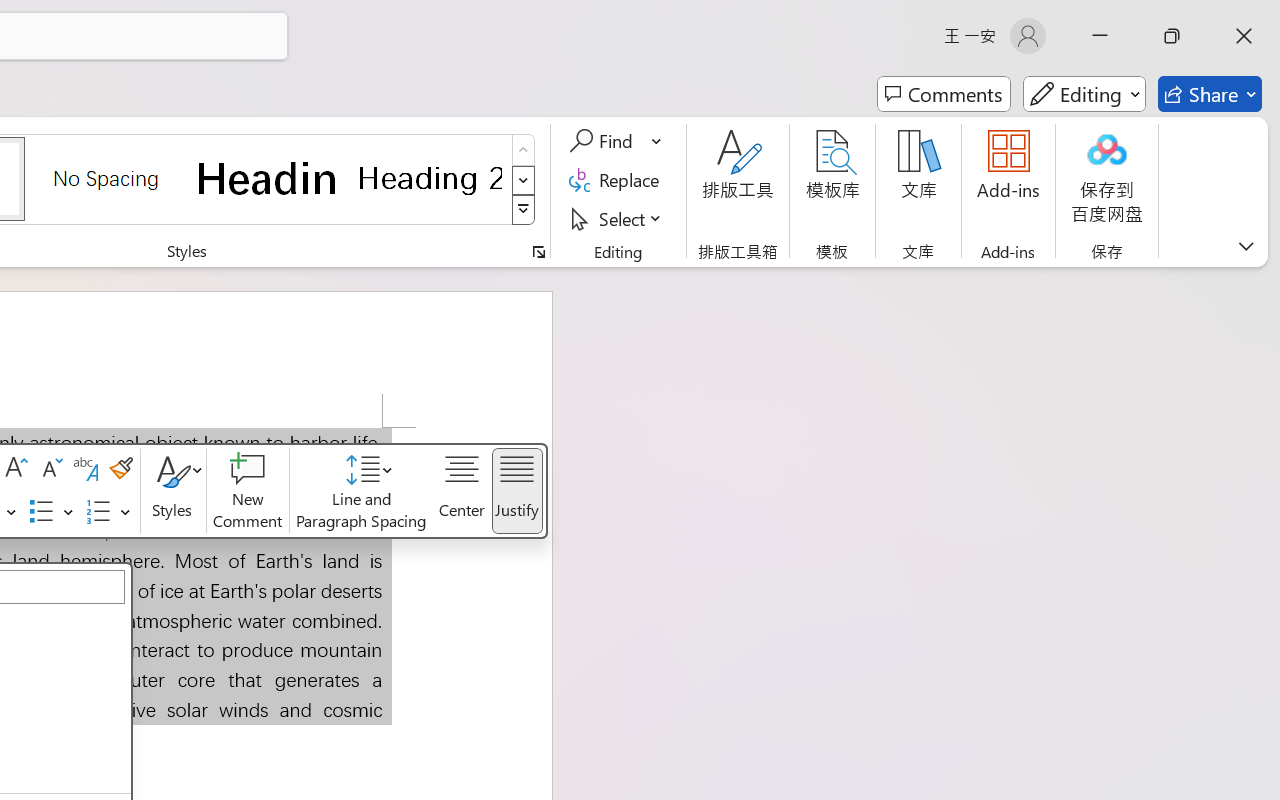 This screenshot has height=800, width=1280. I want to click on Justify, so click(516, 491).